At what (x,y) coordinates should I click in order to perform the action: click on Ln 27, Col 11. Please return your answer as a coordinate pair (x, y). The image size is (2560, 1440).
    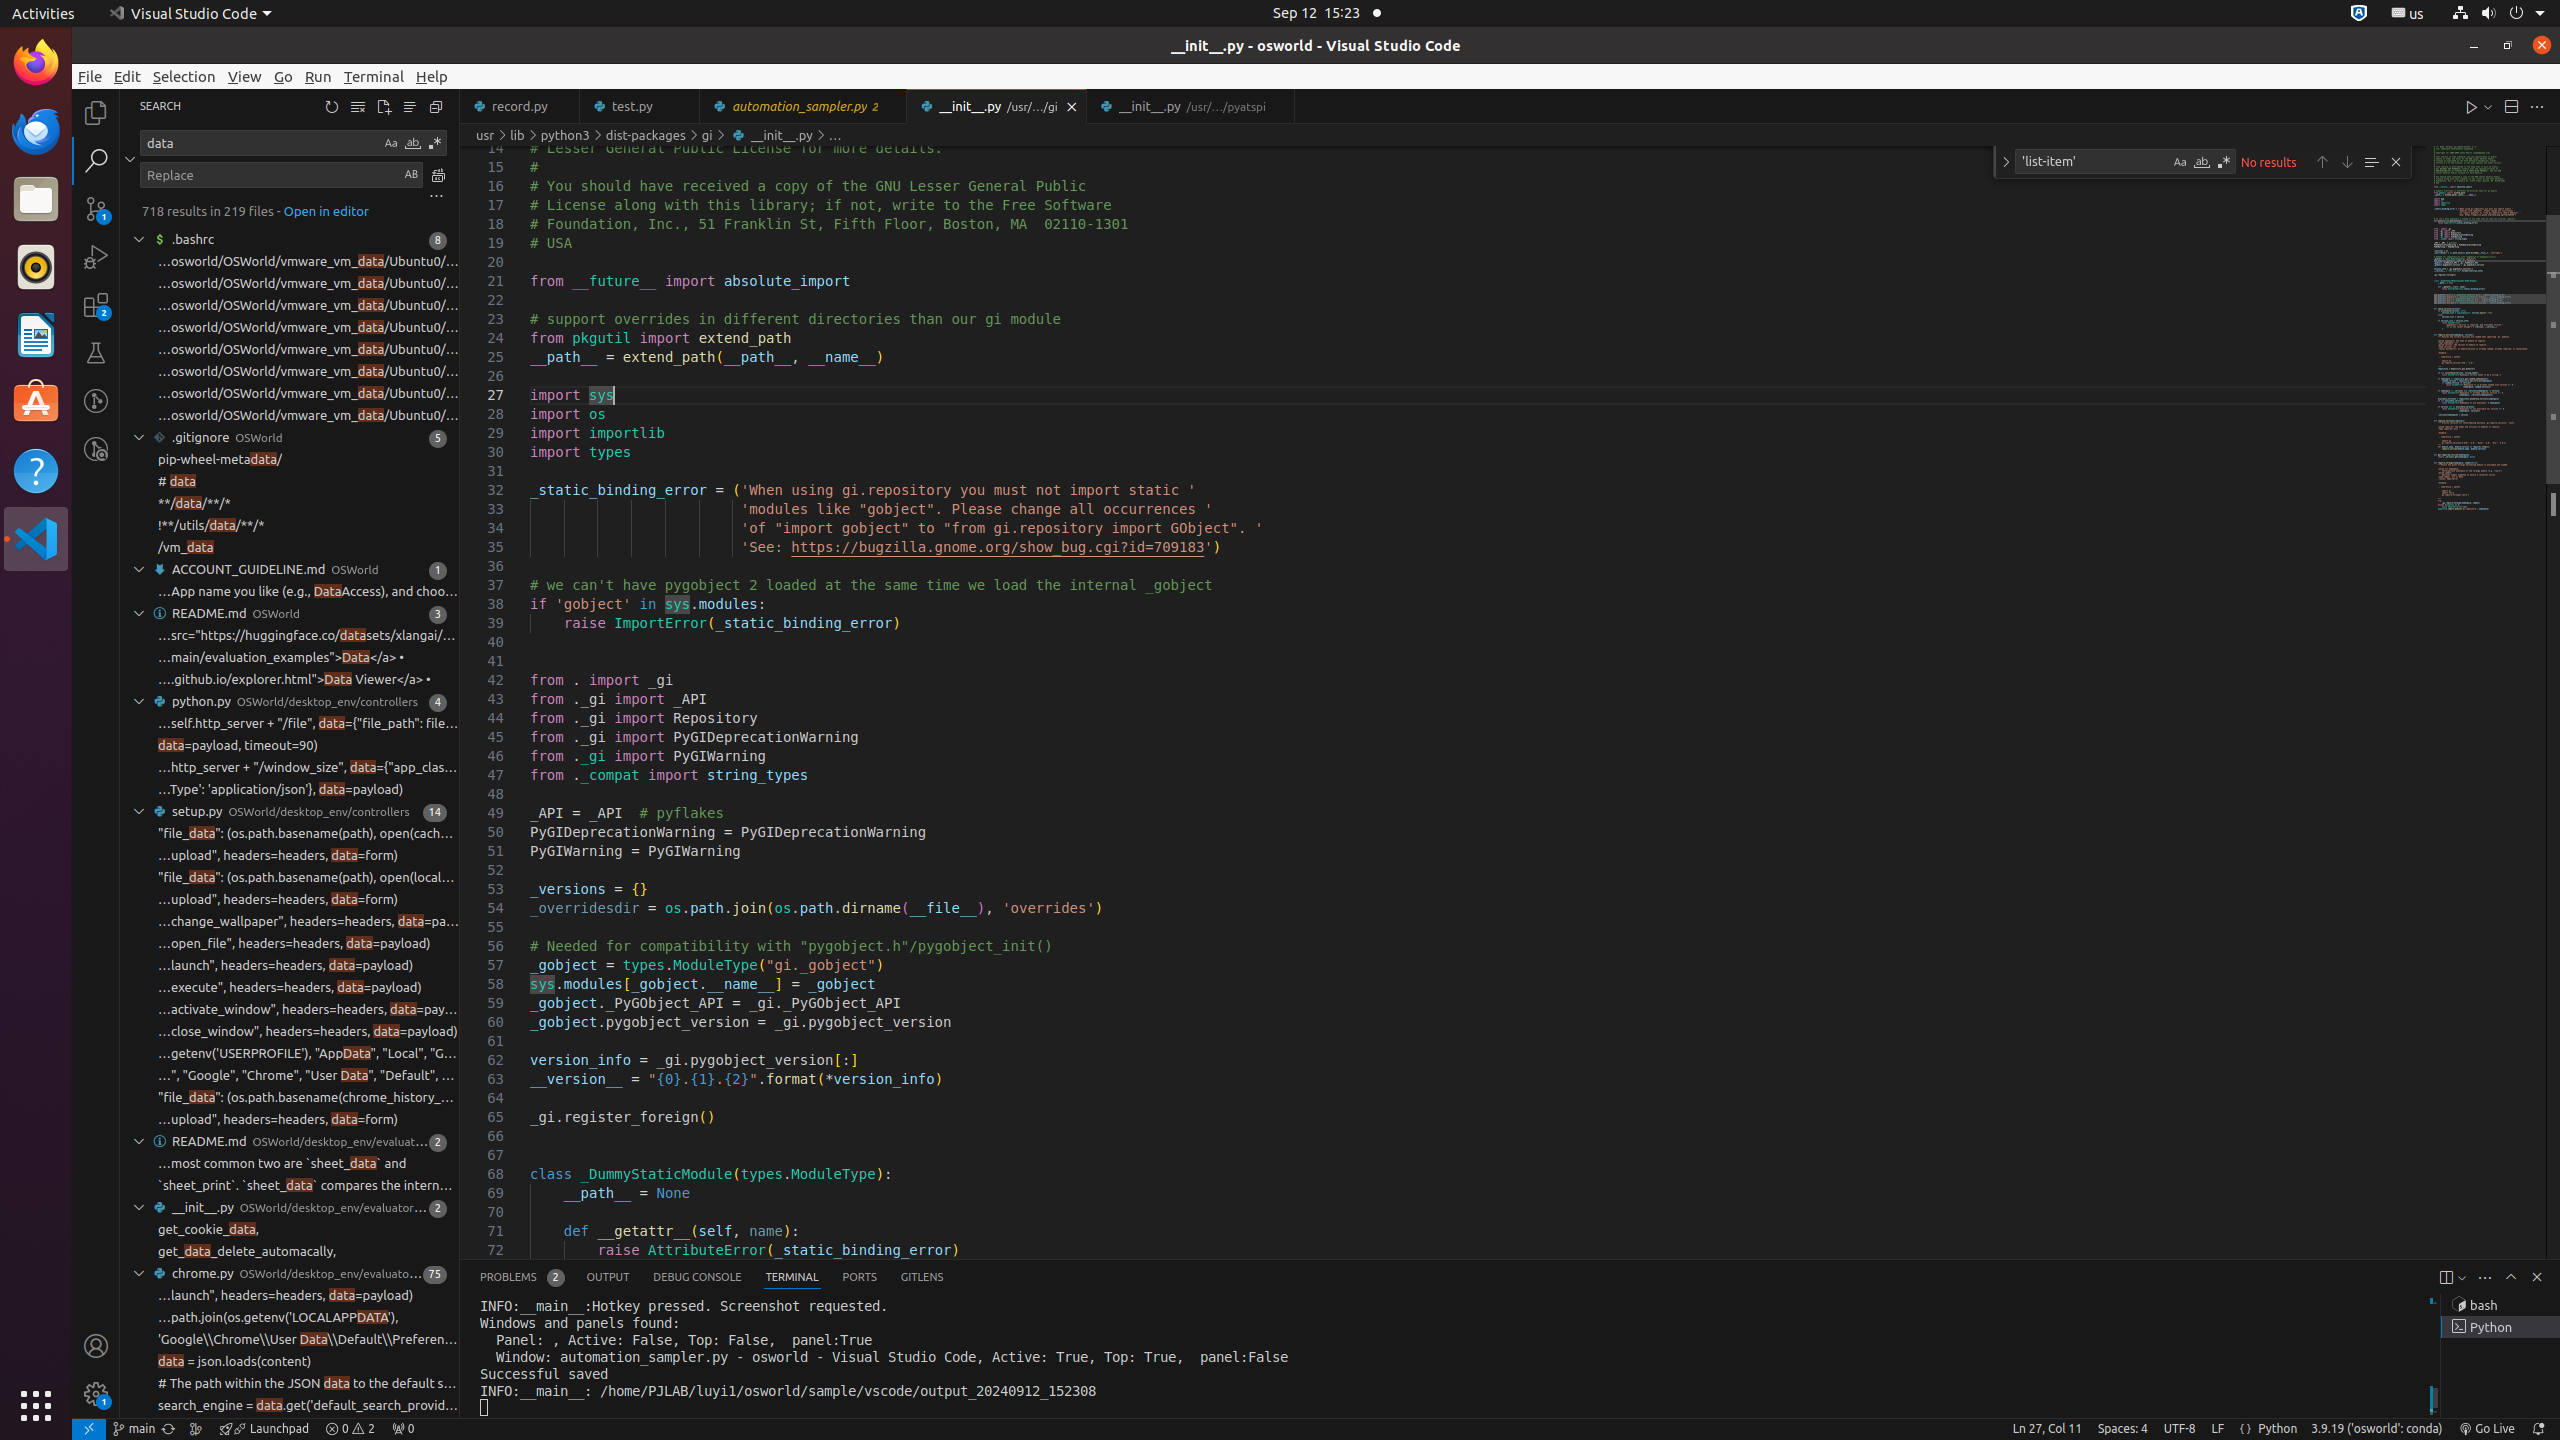
    Looking at the image, I should click on (2047, 1429).